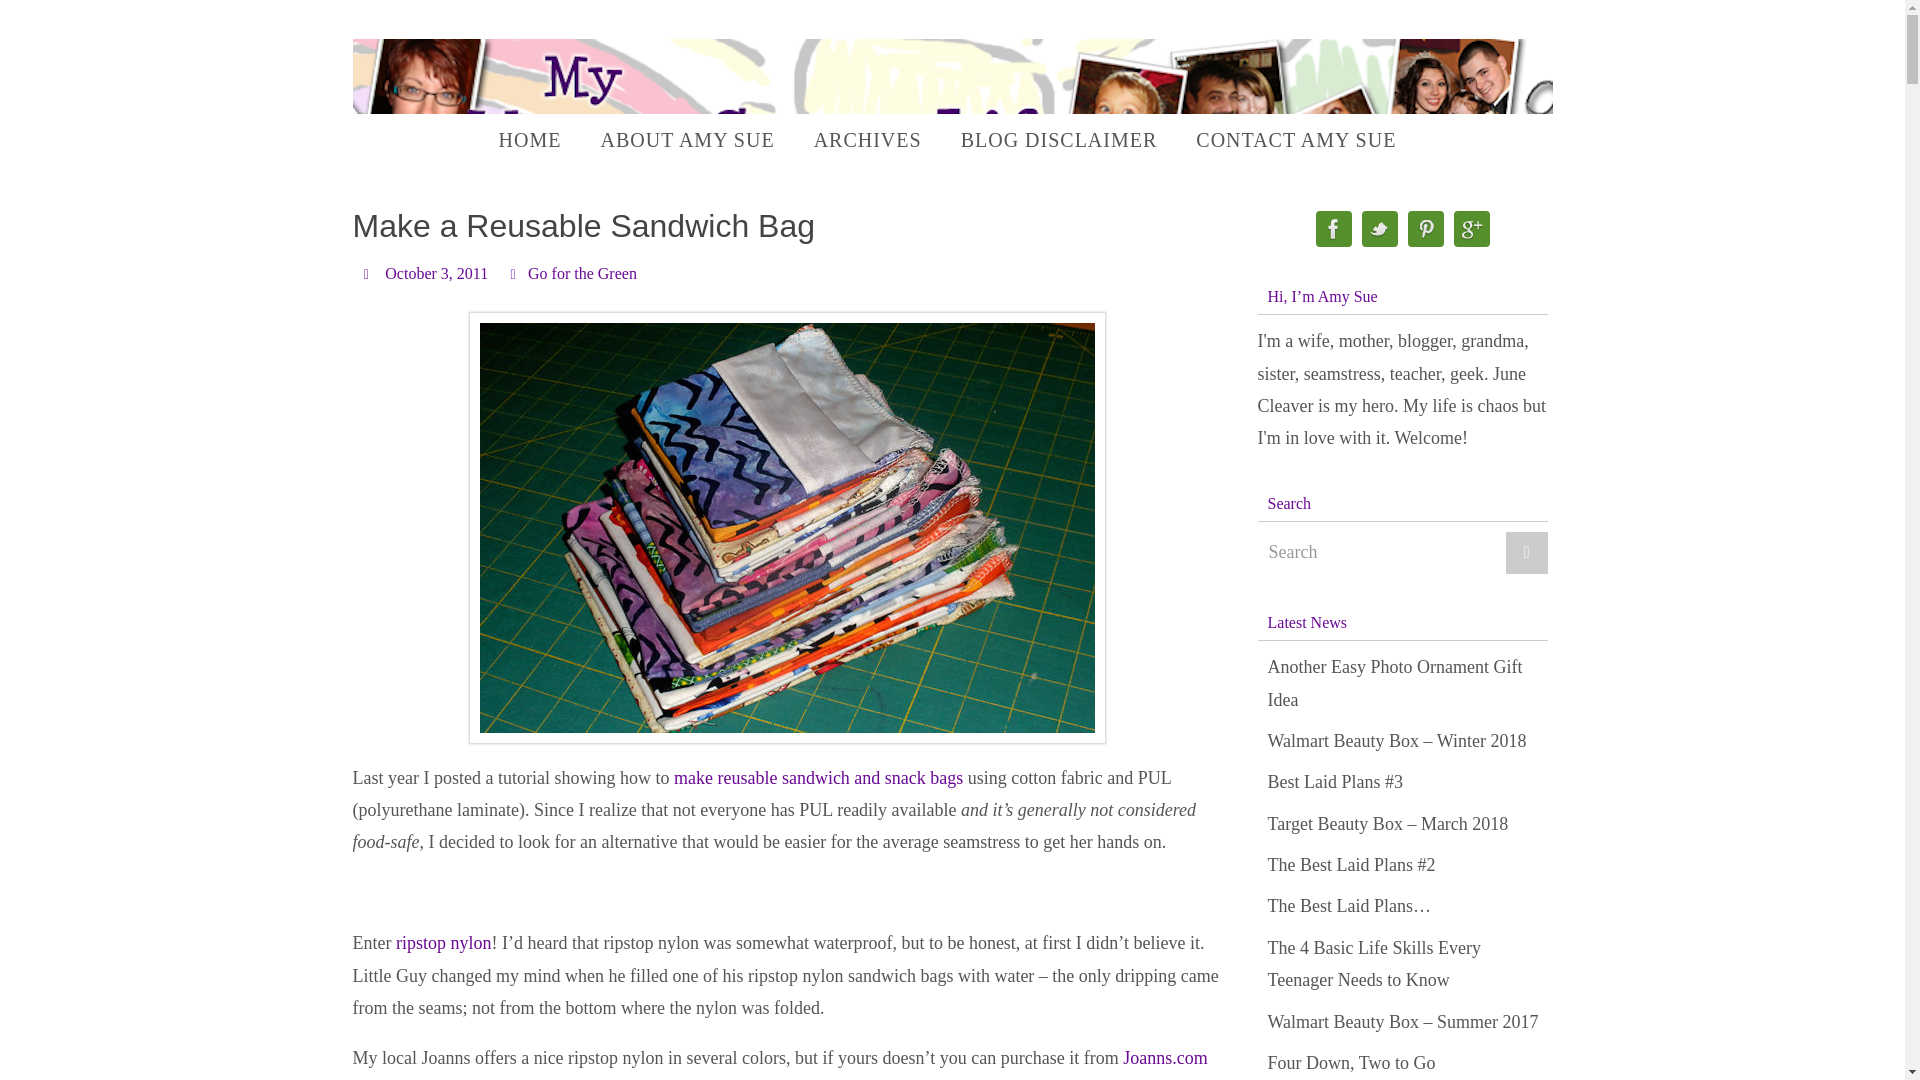 This screenshot has width=1920, height=1080. Describe the element at coordinates (1165, 1058) in the screenshot. I see `Joanns.com` at that location.